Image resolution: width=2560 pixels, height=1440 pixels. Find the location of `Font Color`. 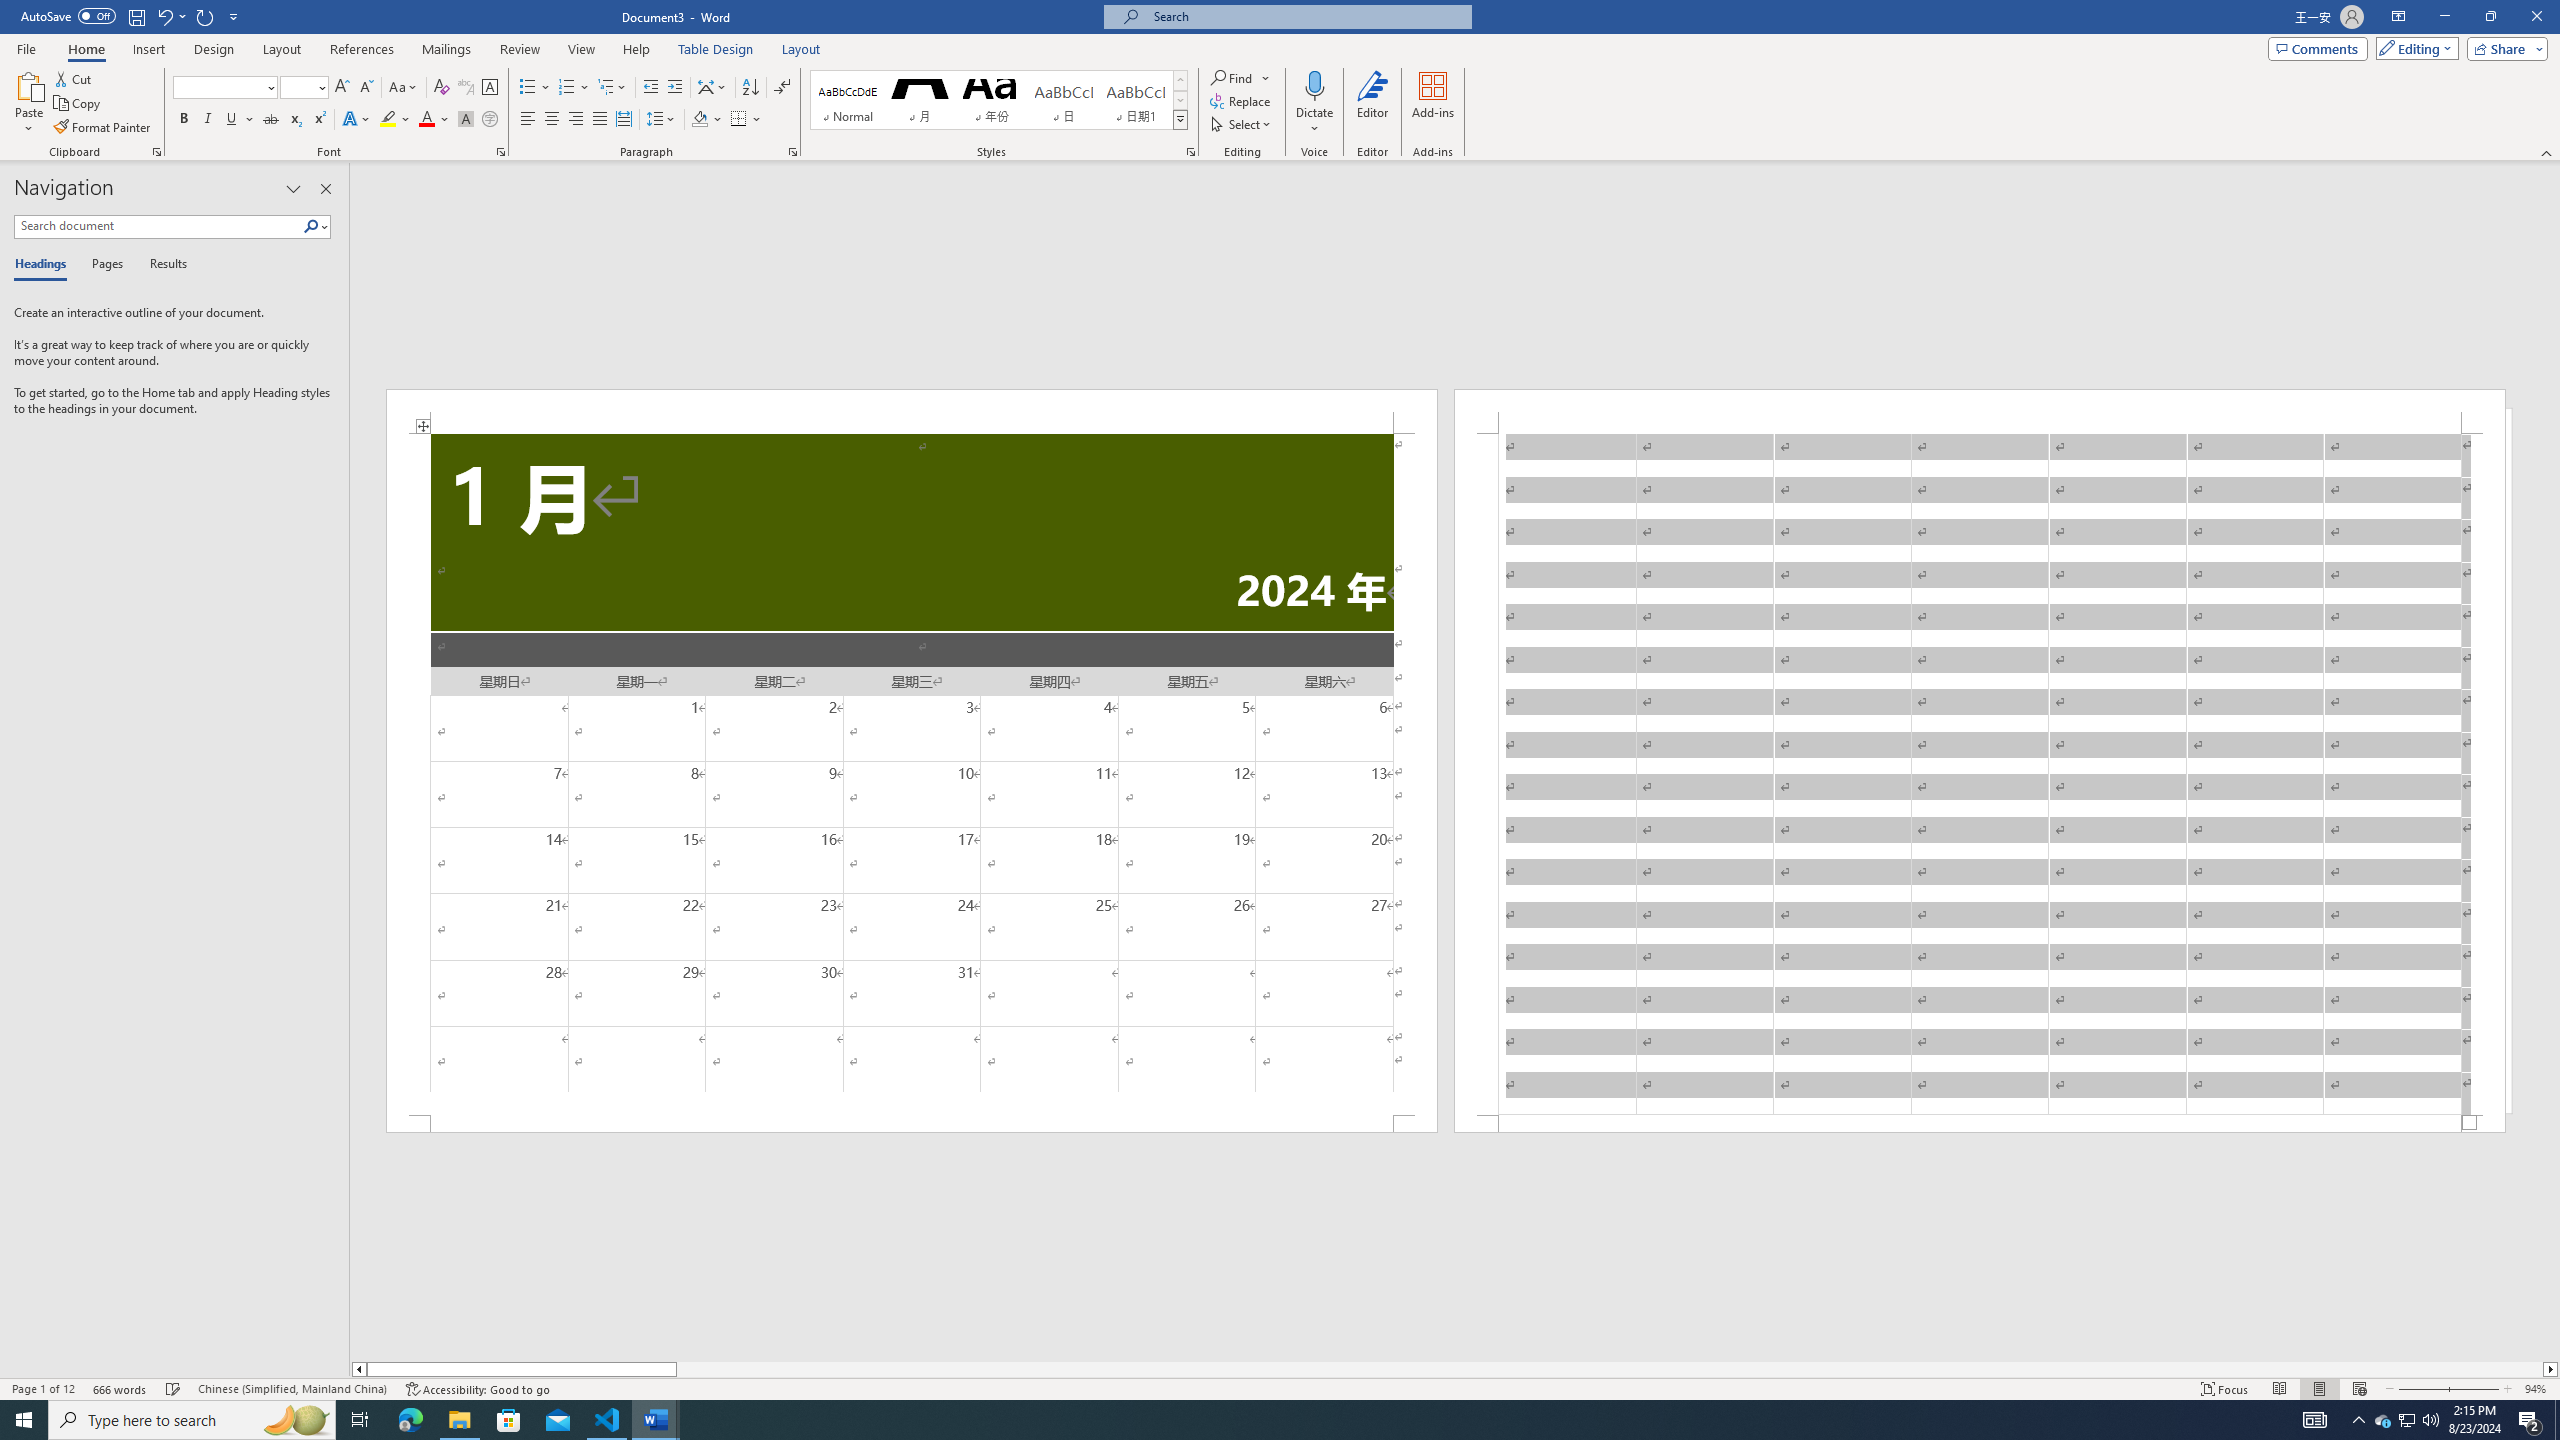

Font Color is located at coordinates (434, 120).